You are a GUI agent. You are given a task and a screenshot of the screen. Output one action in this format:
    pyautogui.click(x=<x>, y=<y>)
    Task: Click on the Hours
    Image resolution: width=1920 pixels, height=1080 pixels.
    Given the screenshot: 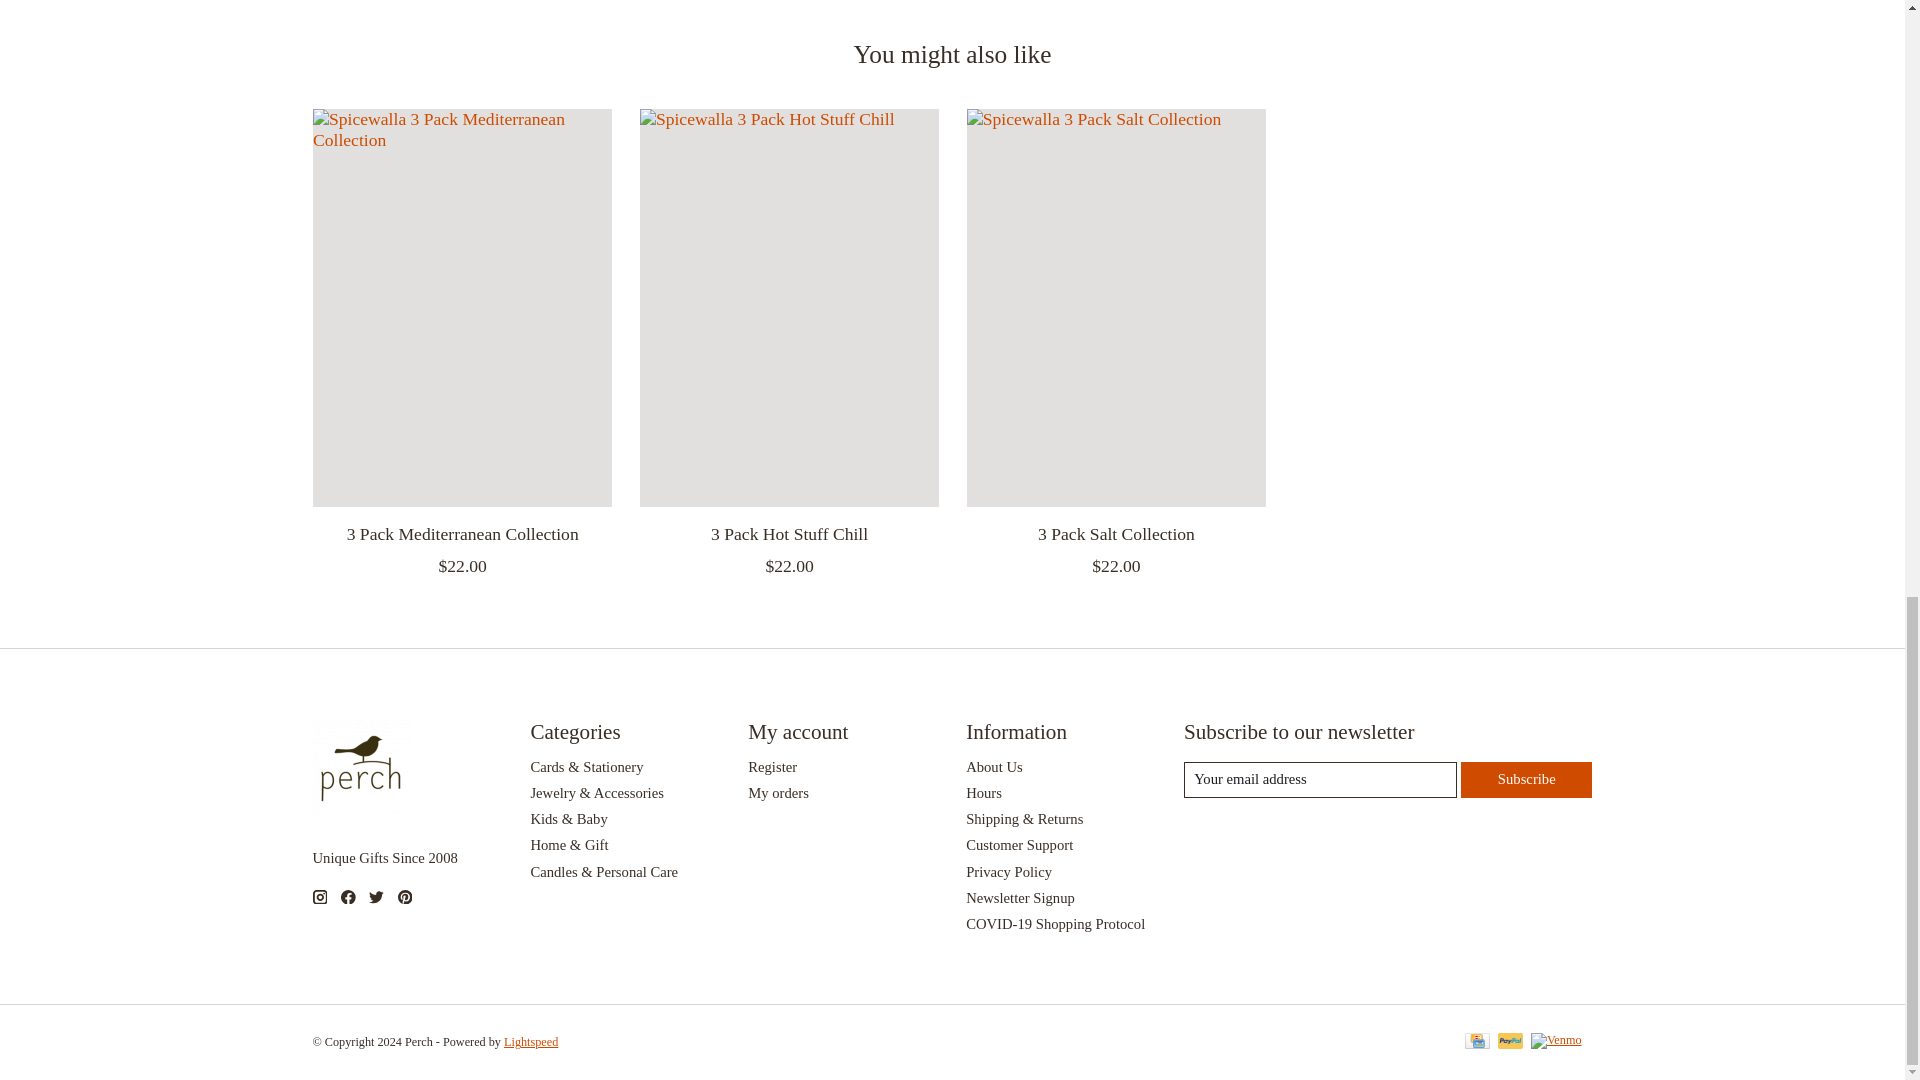 What is the action you would take?
    pyautogui.click(x=984, y=793)
    